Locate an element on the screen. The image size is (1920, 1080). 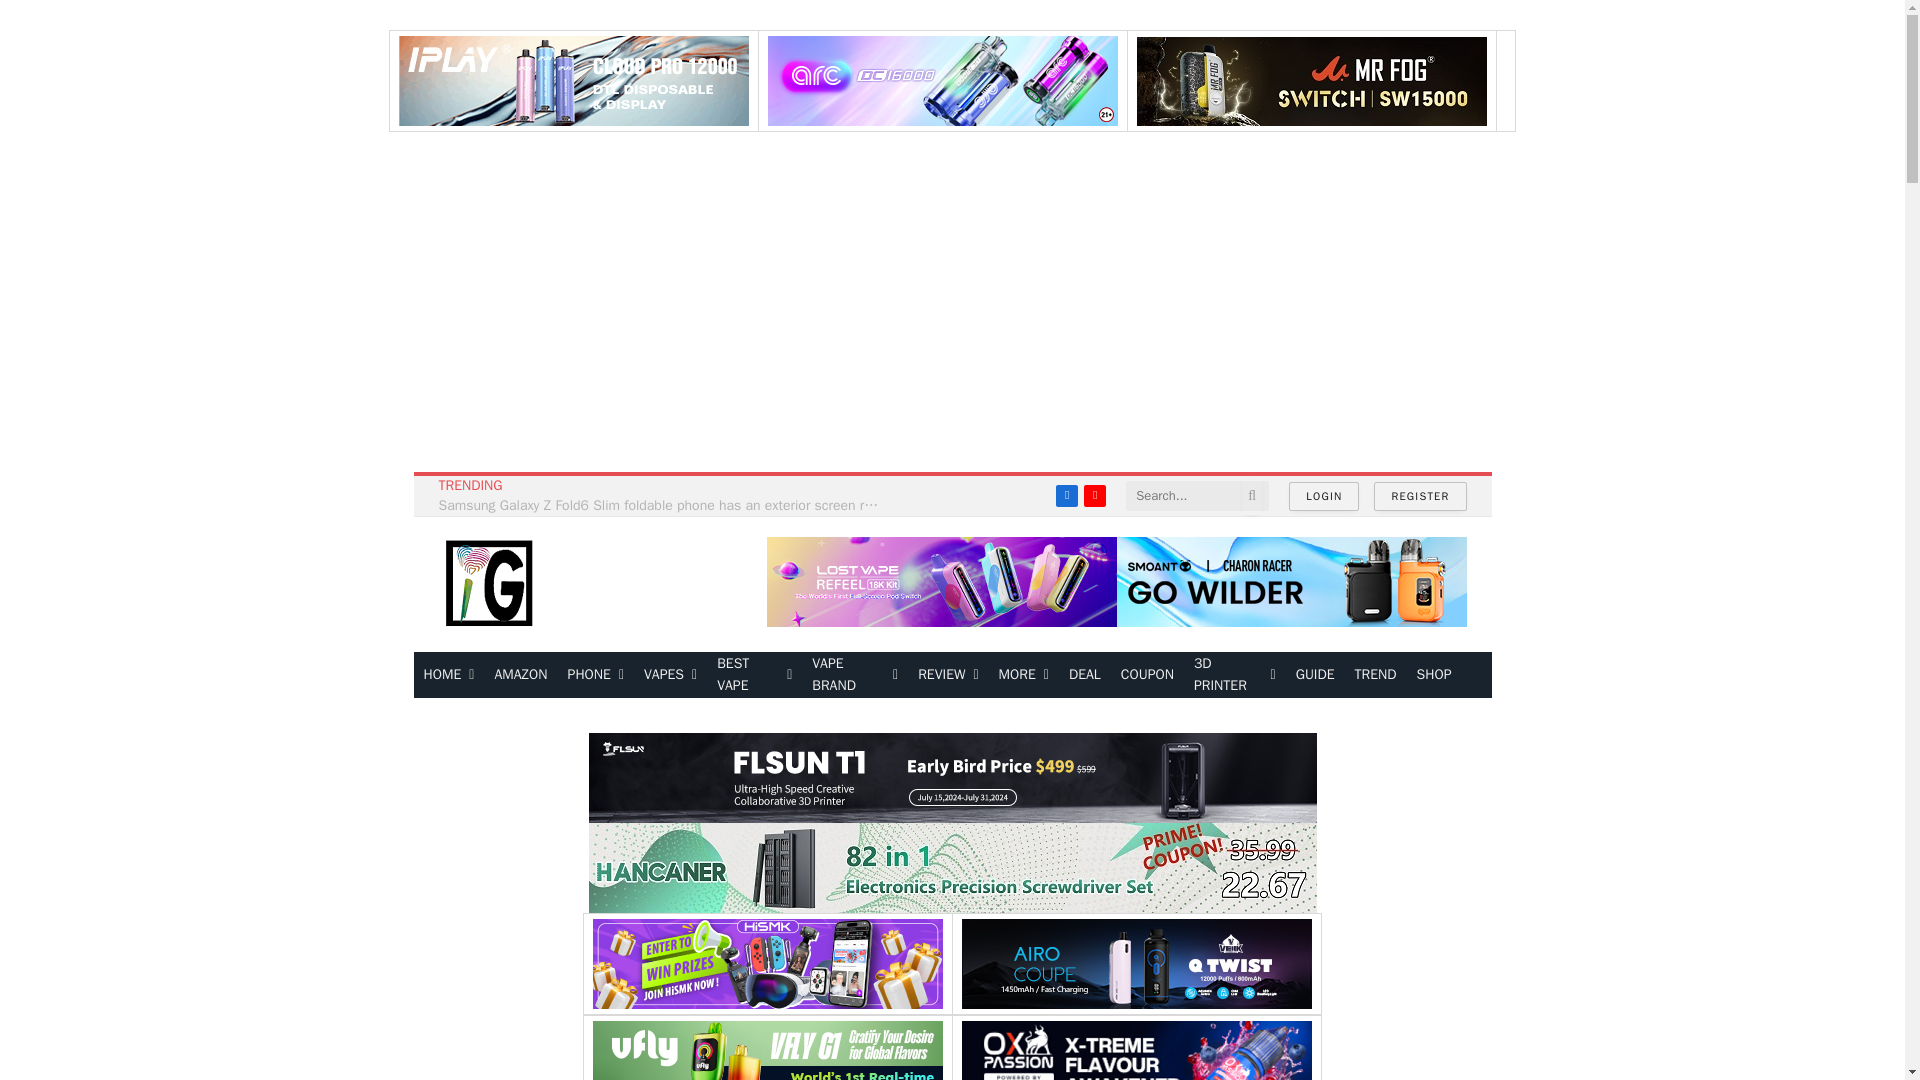
Facebook is located at coordinates (1066, 495).